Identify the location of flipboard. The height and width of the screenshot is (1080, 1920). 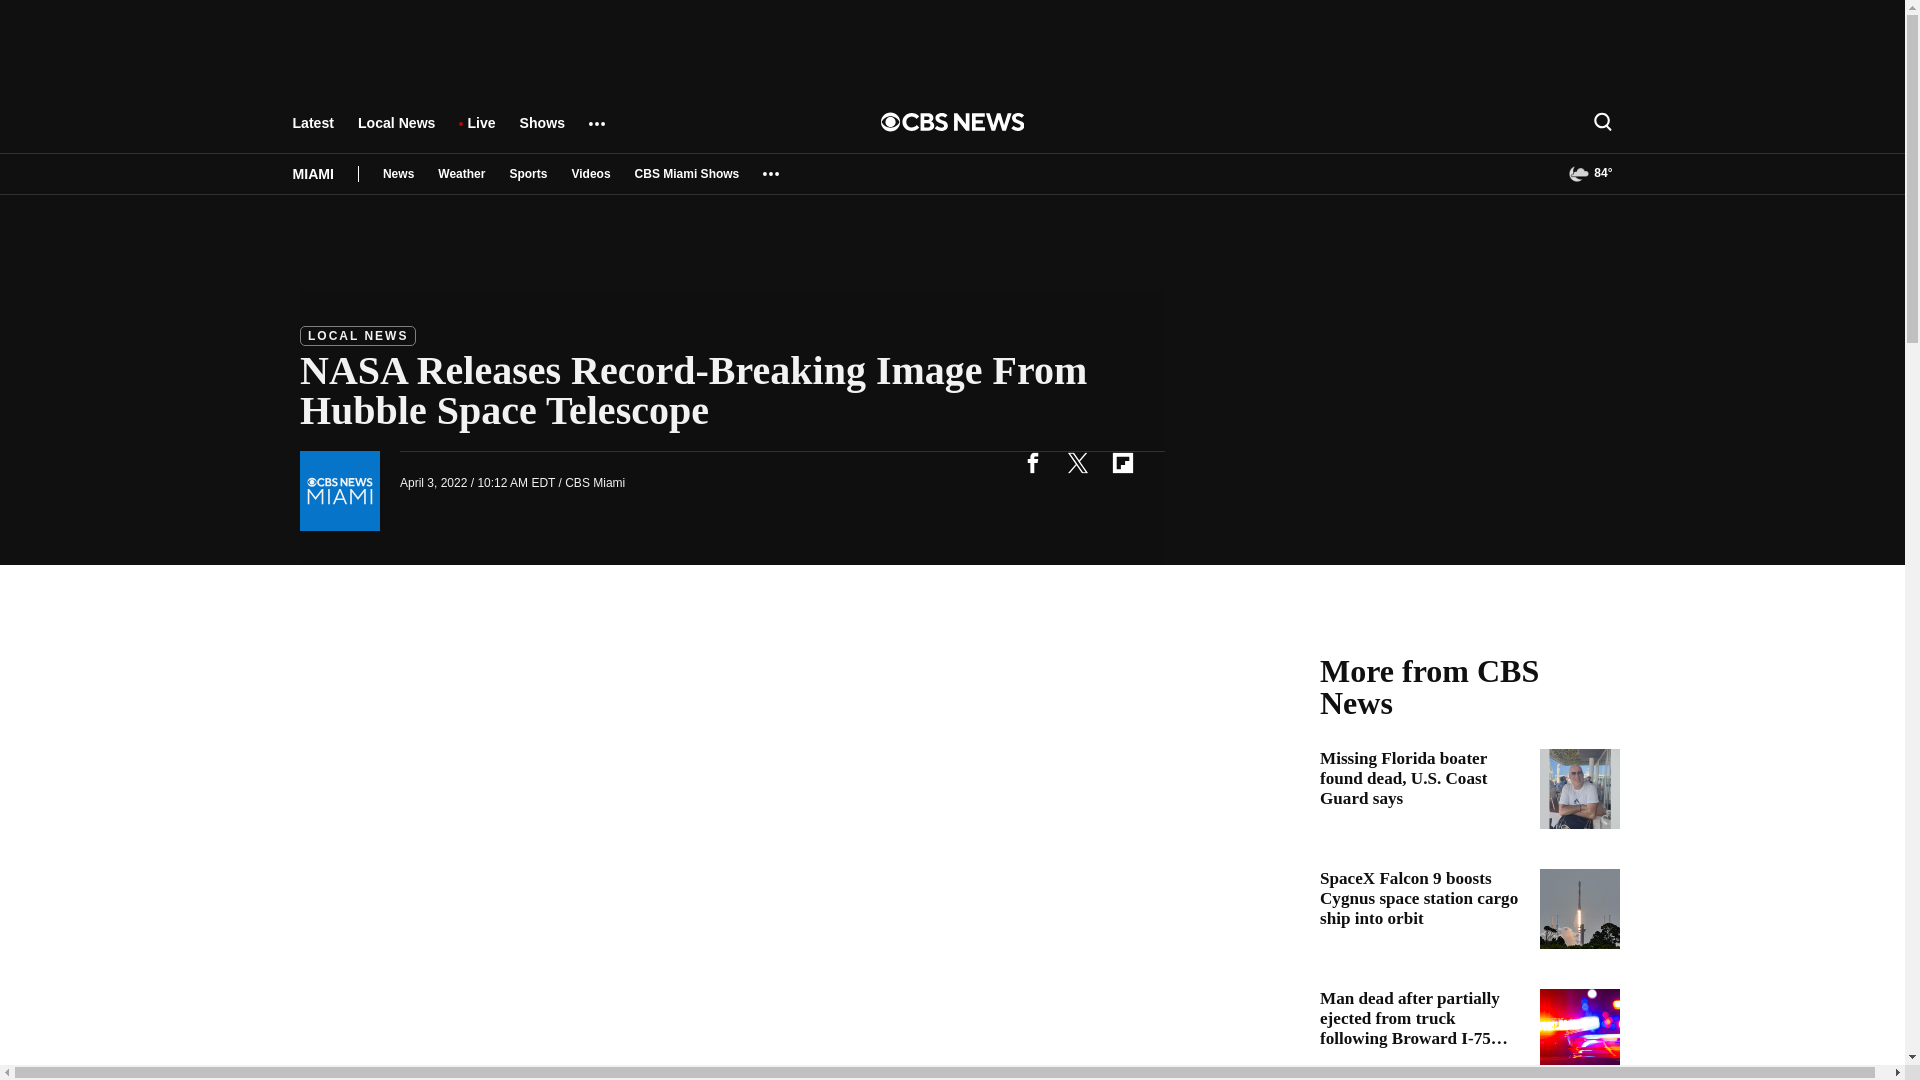
(1122, 462).